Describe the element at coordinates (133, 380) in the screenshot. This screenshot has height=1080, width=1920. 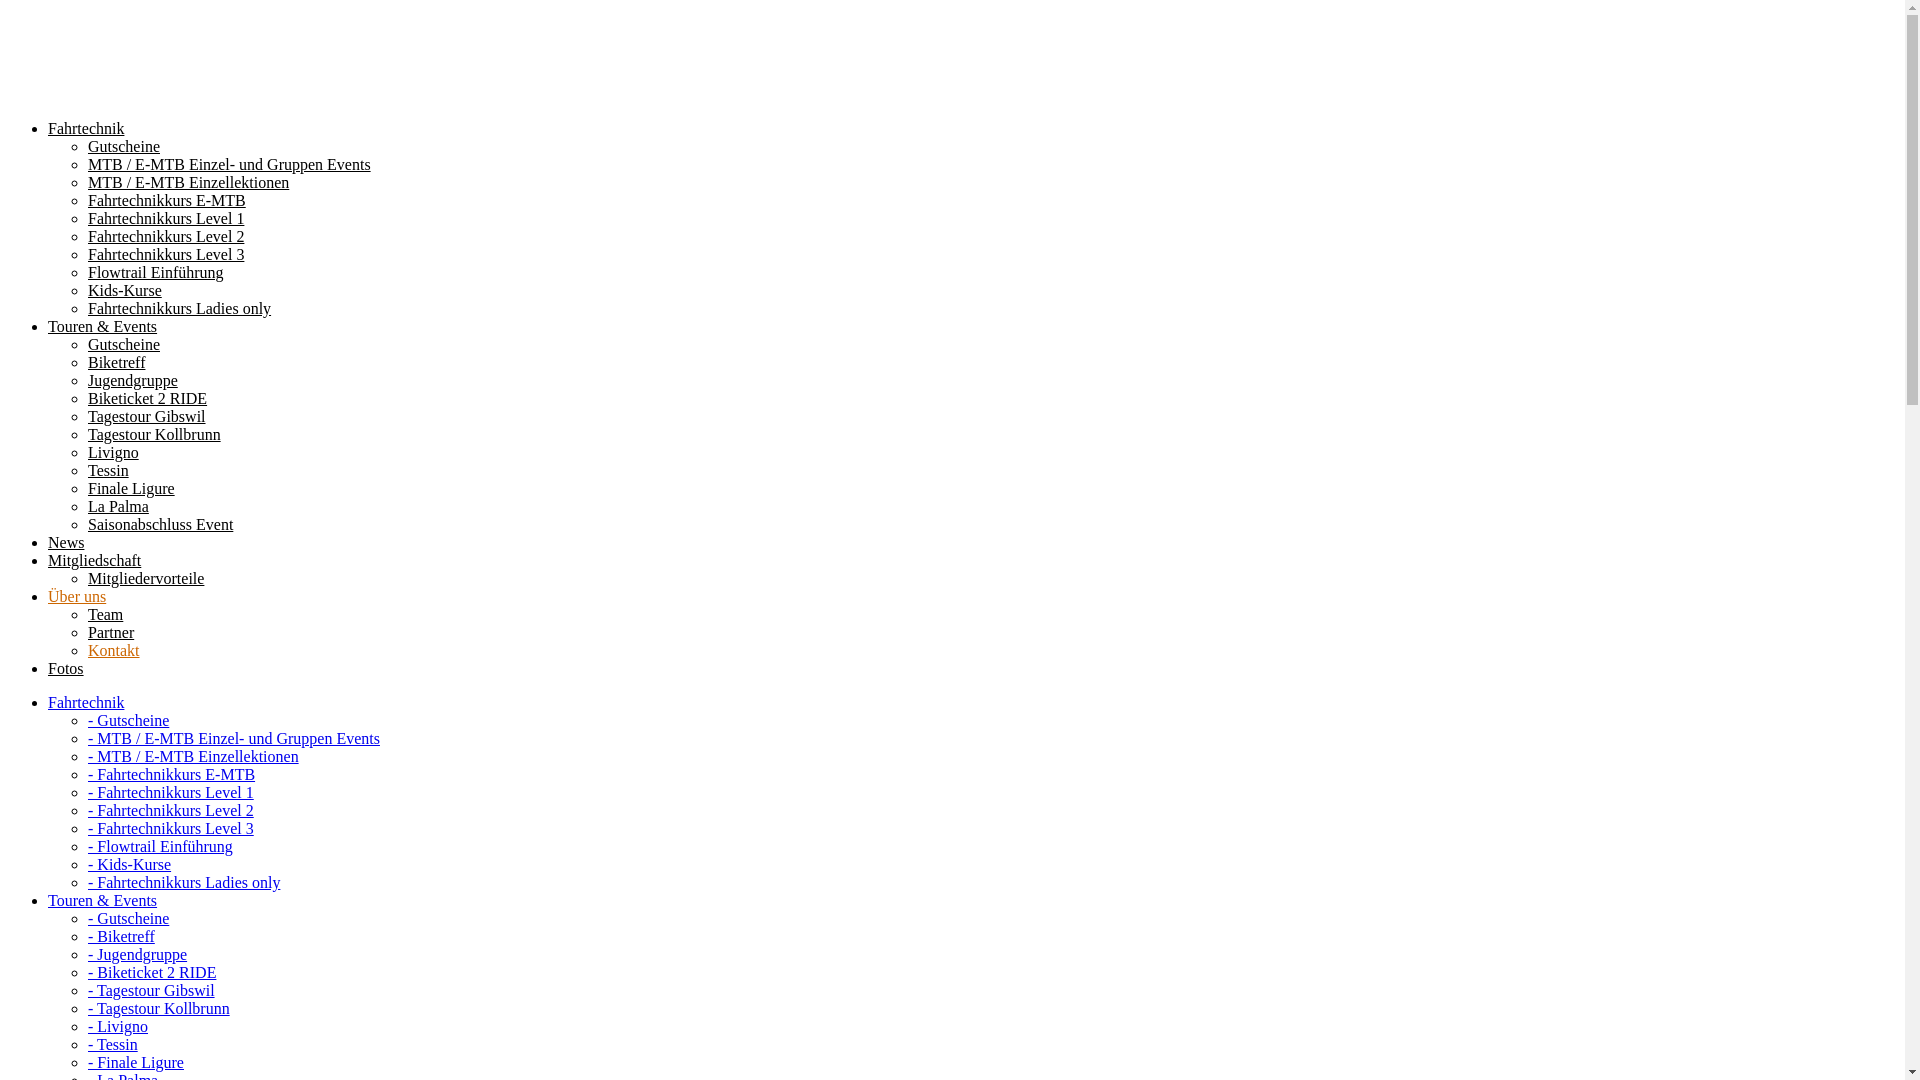
I see `Jugendgruppe` at that location.